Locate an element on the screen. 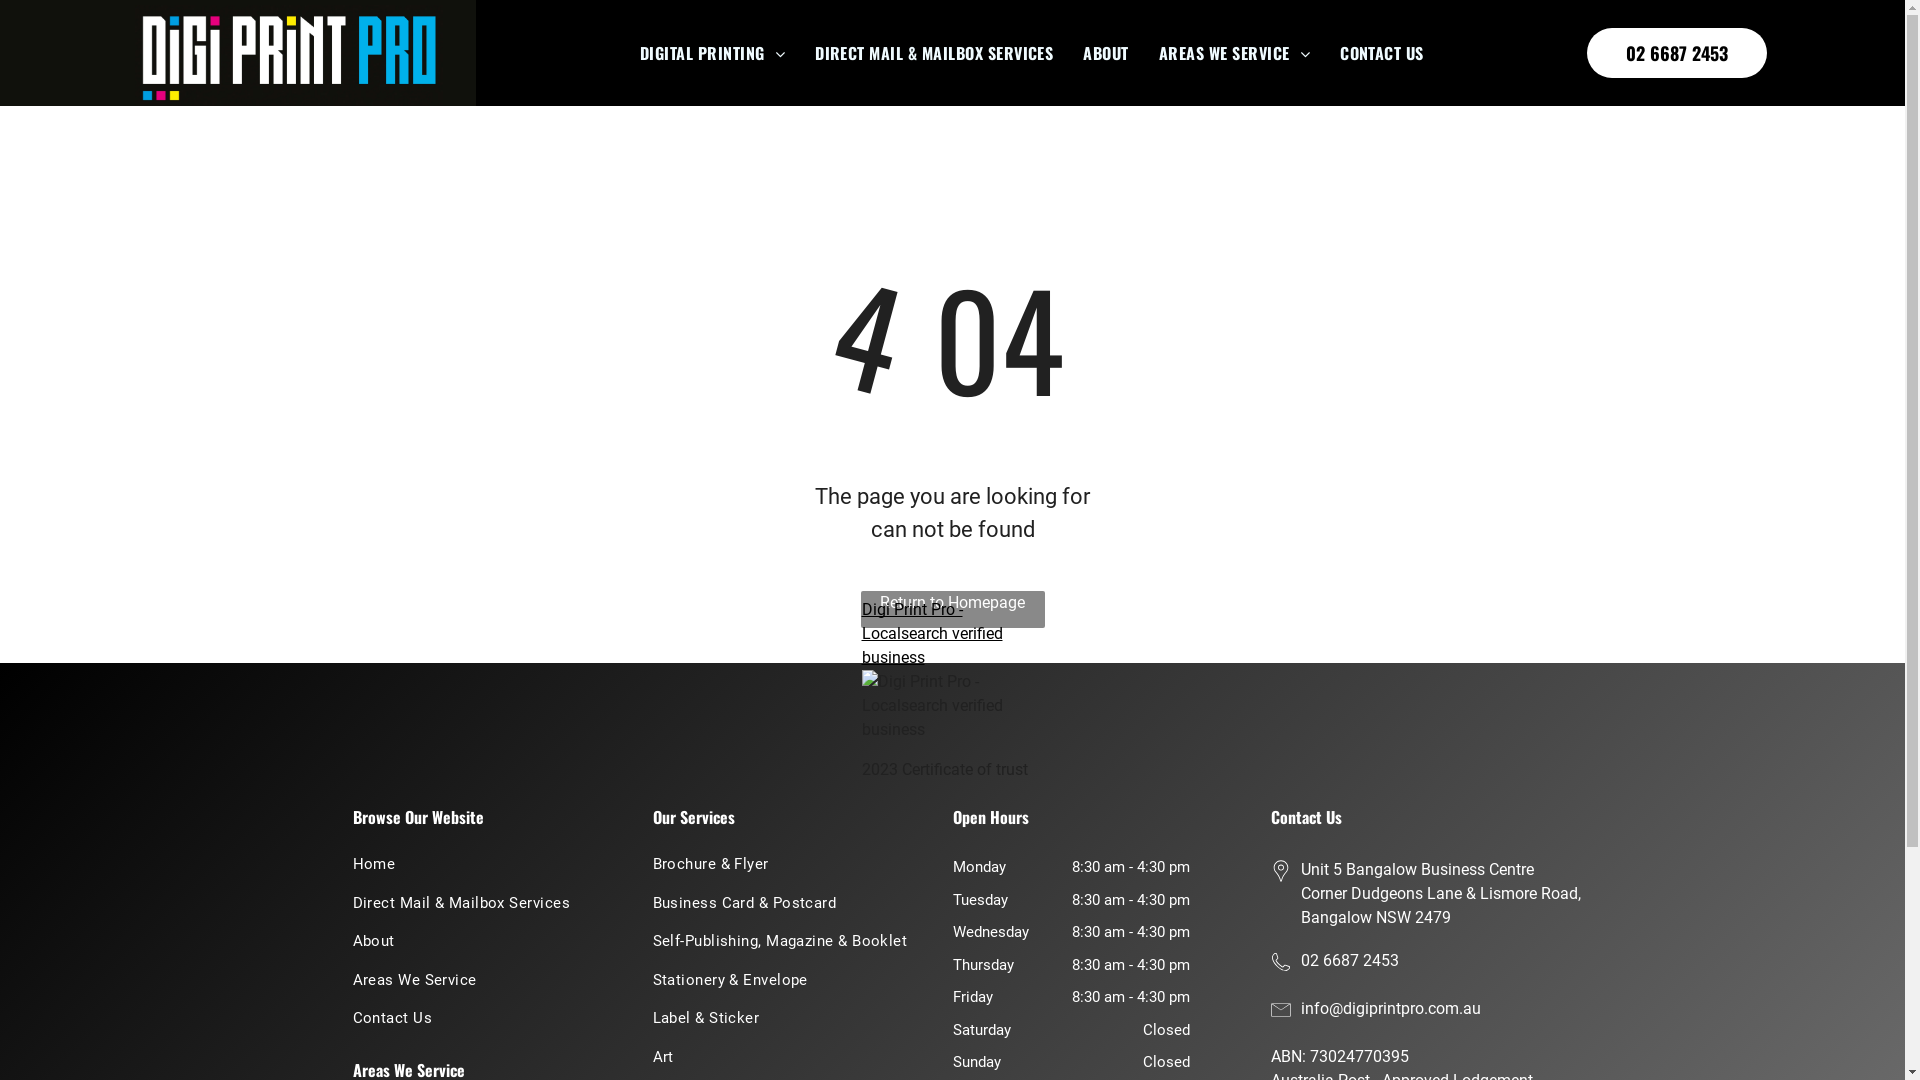 The image size is (1920, 1080). Label & Sticker is located at coordinates (783, 1022).